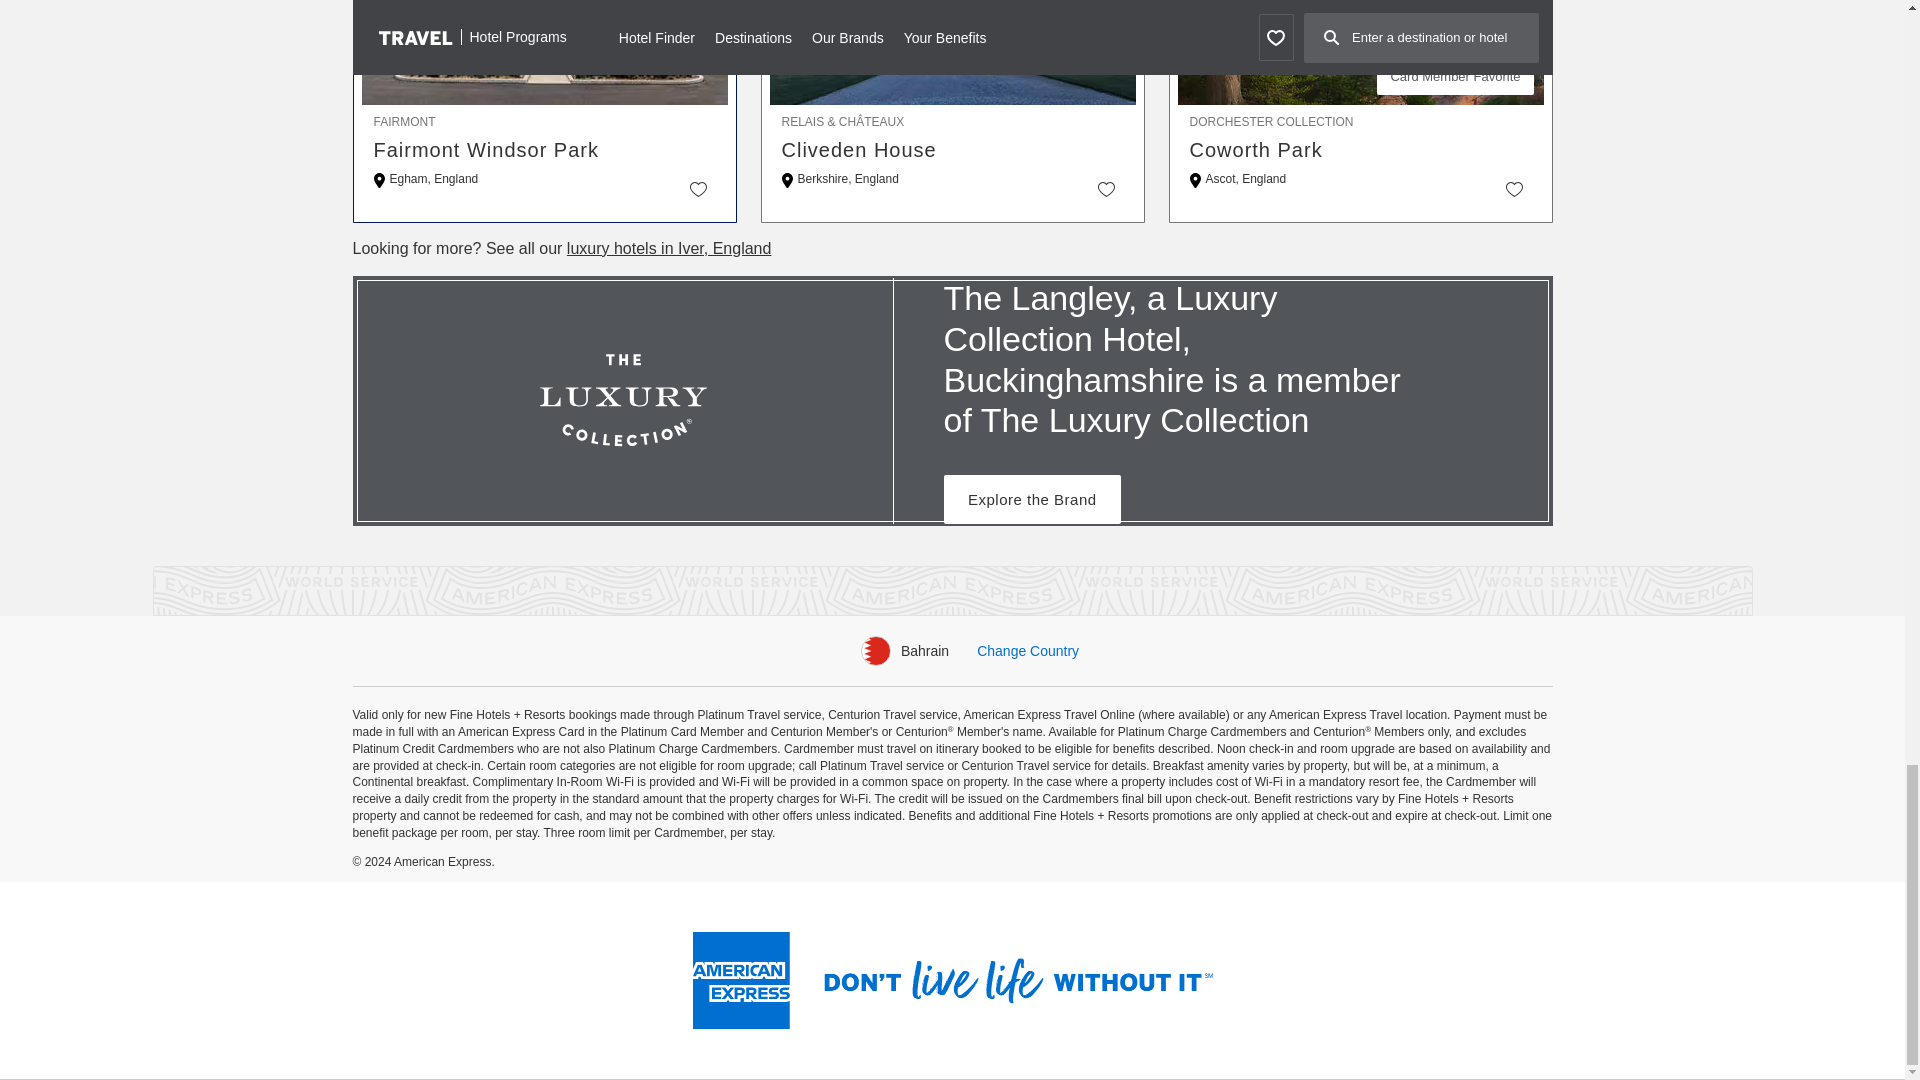 The height and width of the screenshot is (1080, 1920). Describe the element at coordinates (1361, 150) in the screenshot. I see `Coworth Park` at that location.